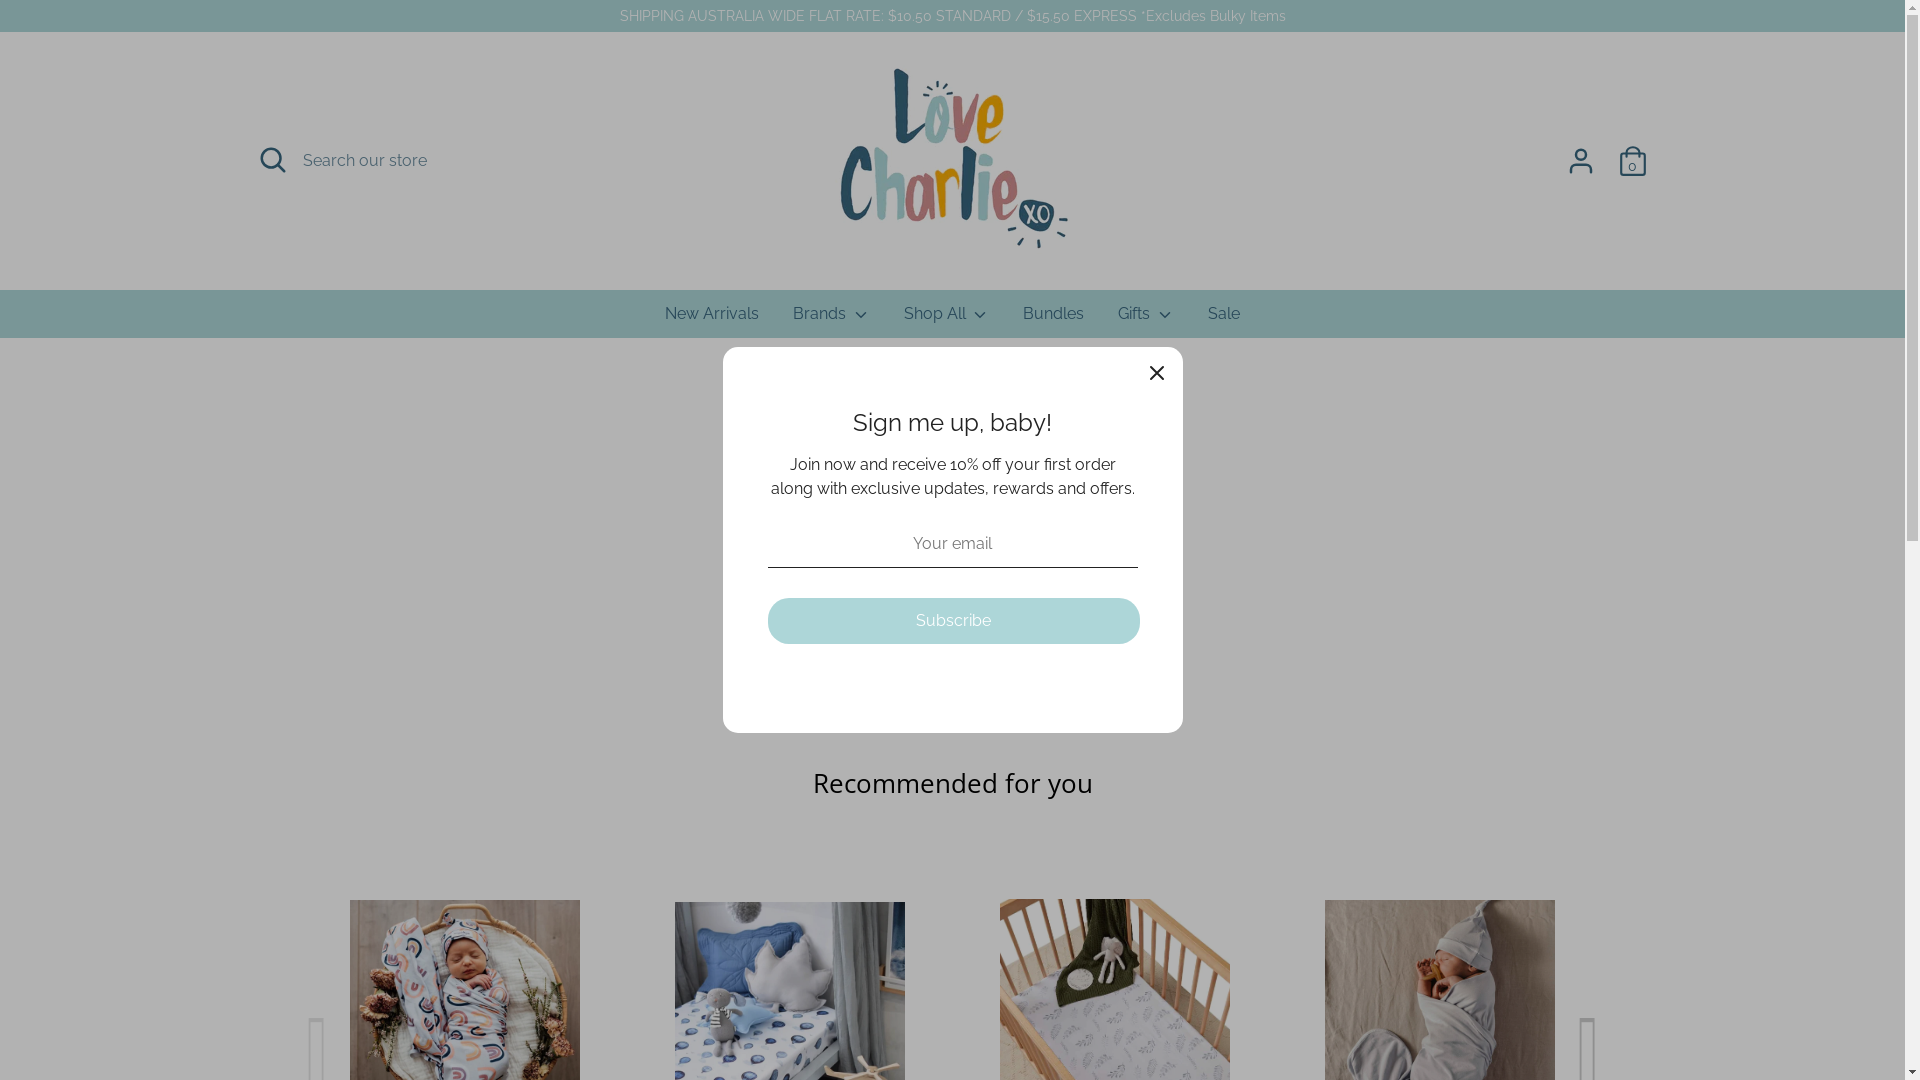  What do you see at coordinates (1146, 320) in the screenshot?
I see `Gifts` at bounding box center [1146, 320].